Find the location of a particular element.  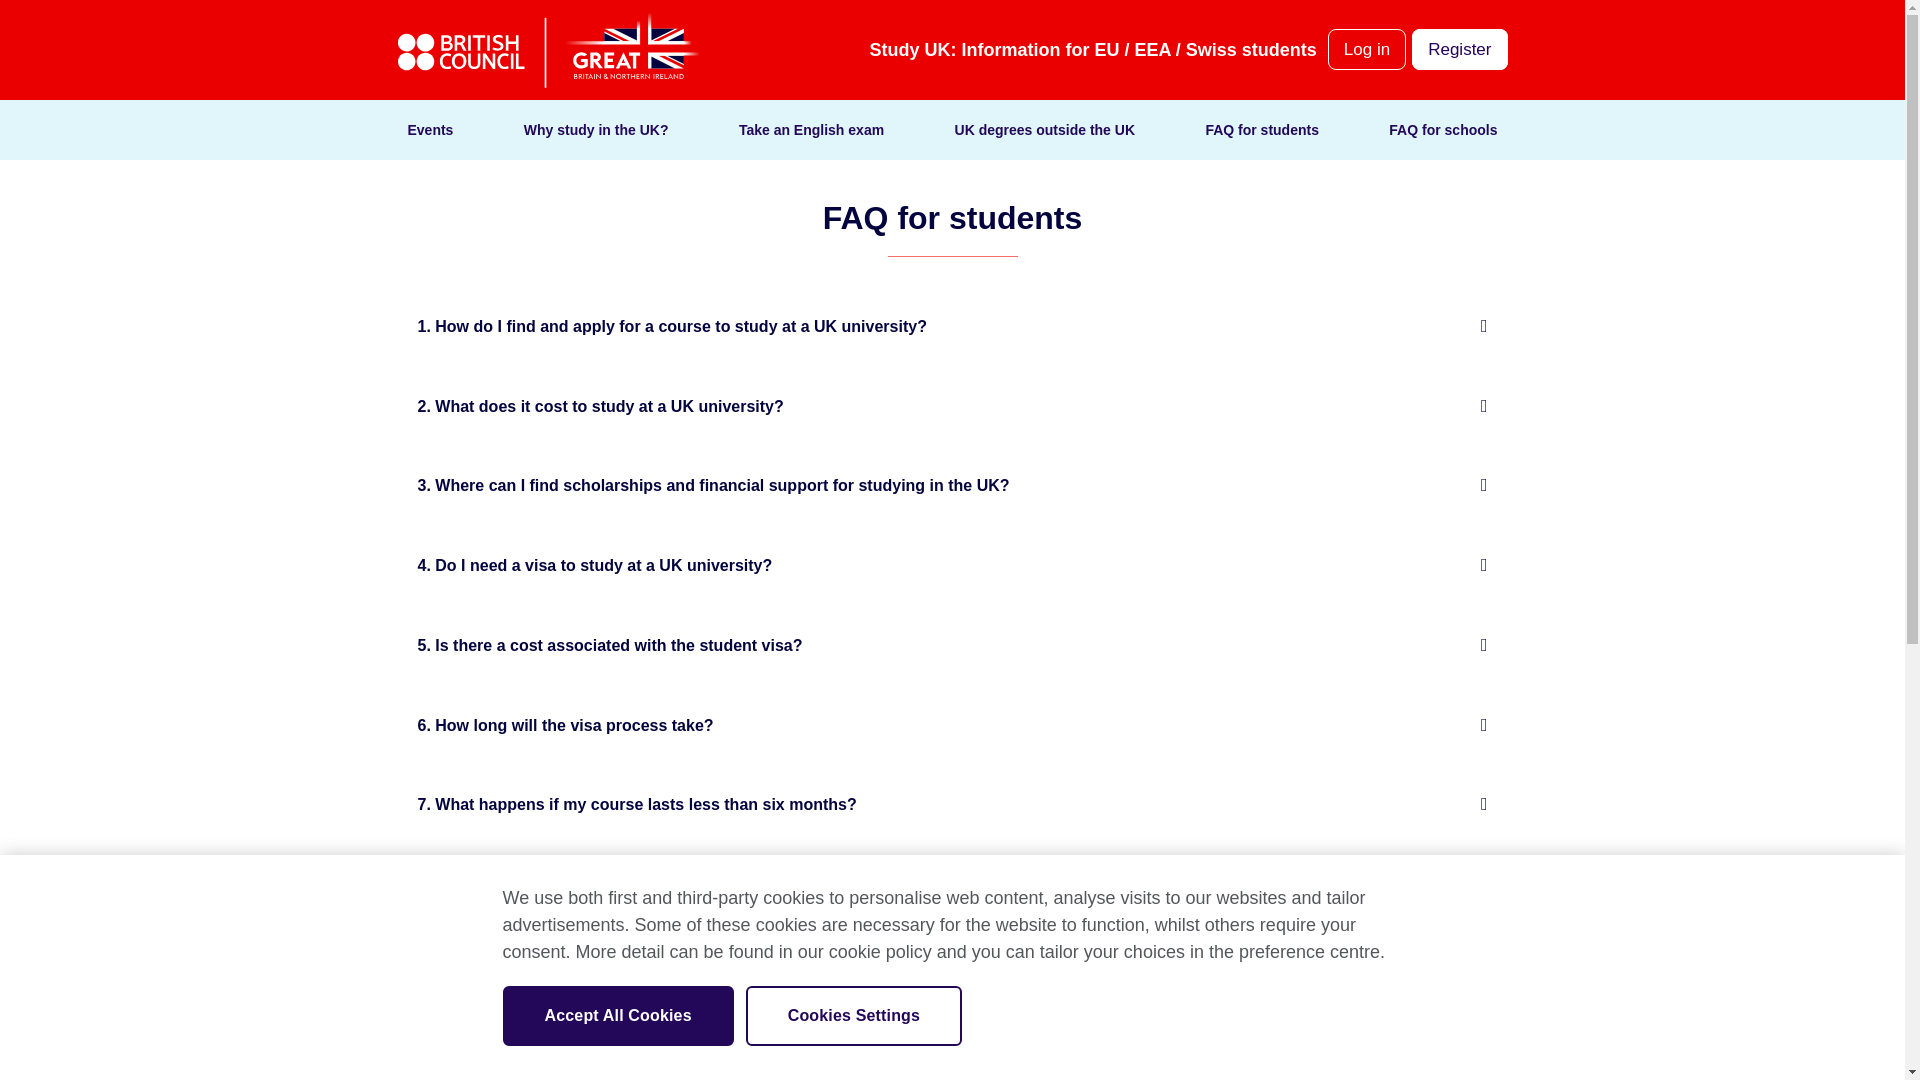

Take an English exam is located at coordinates (811, 130).